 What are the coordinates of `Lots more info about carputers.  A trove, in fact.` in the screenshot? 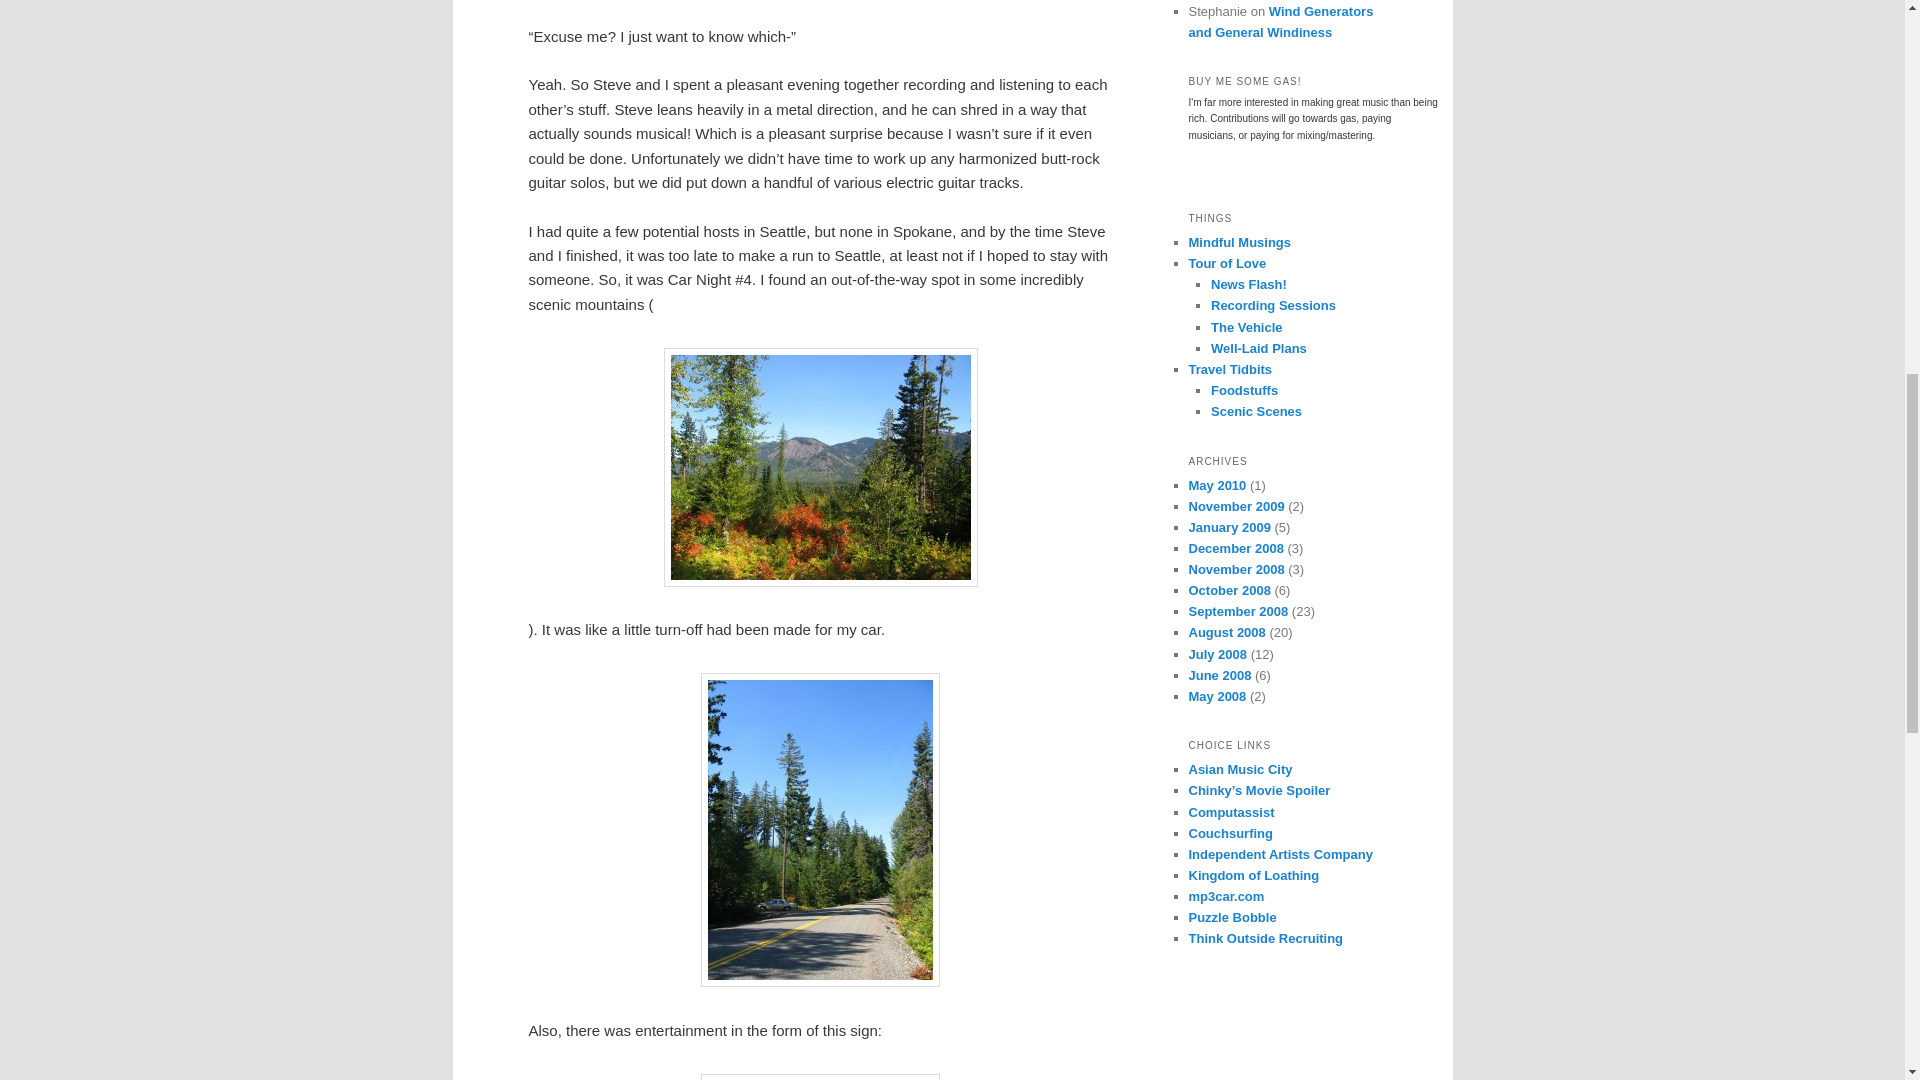 It's located at (1226, 896).